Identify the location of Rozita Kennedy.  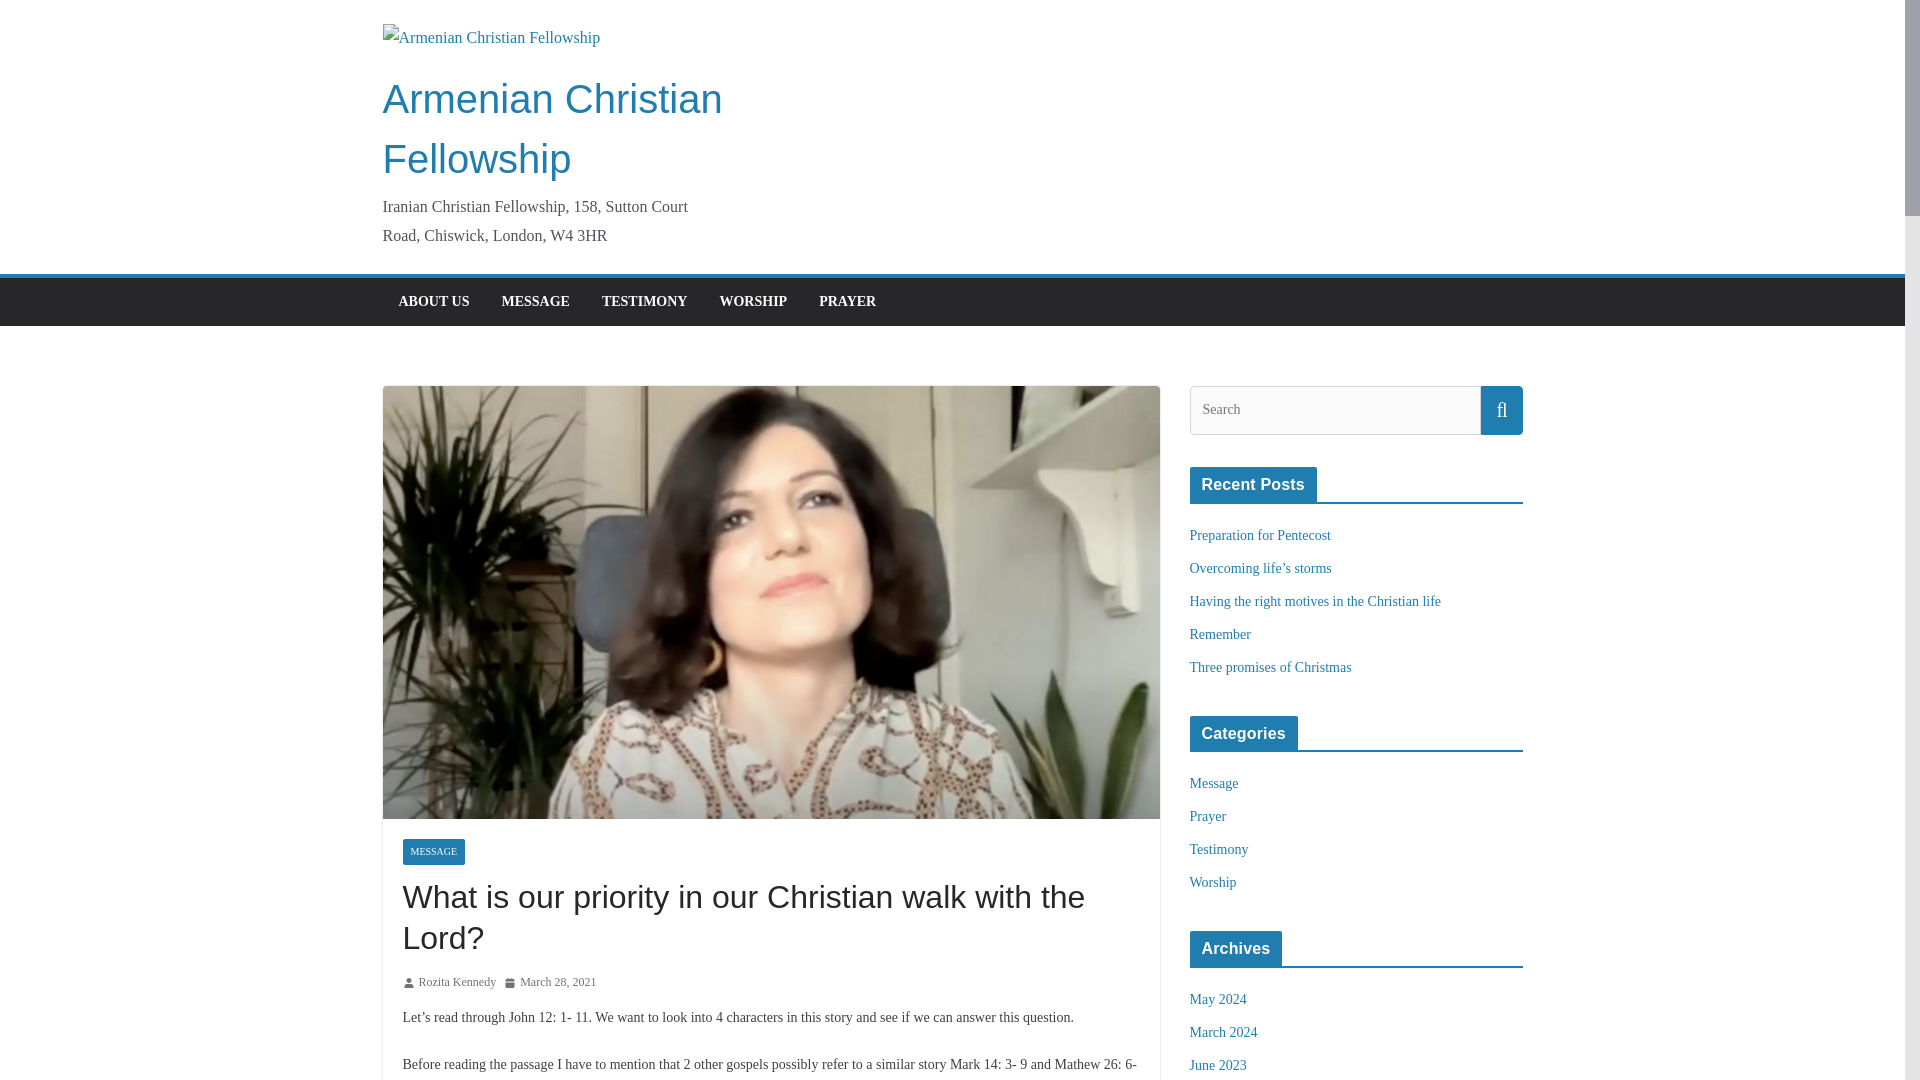
(456, 982).